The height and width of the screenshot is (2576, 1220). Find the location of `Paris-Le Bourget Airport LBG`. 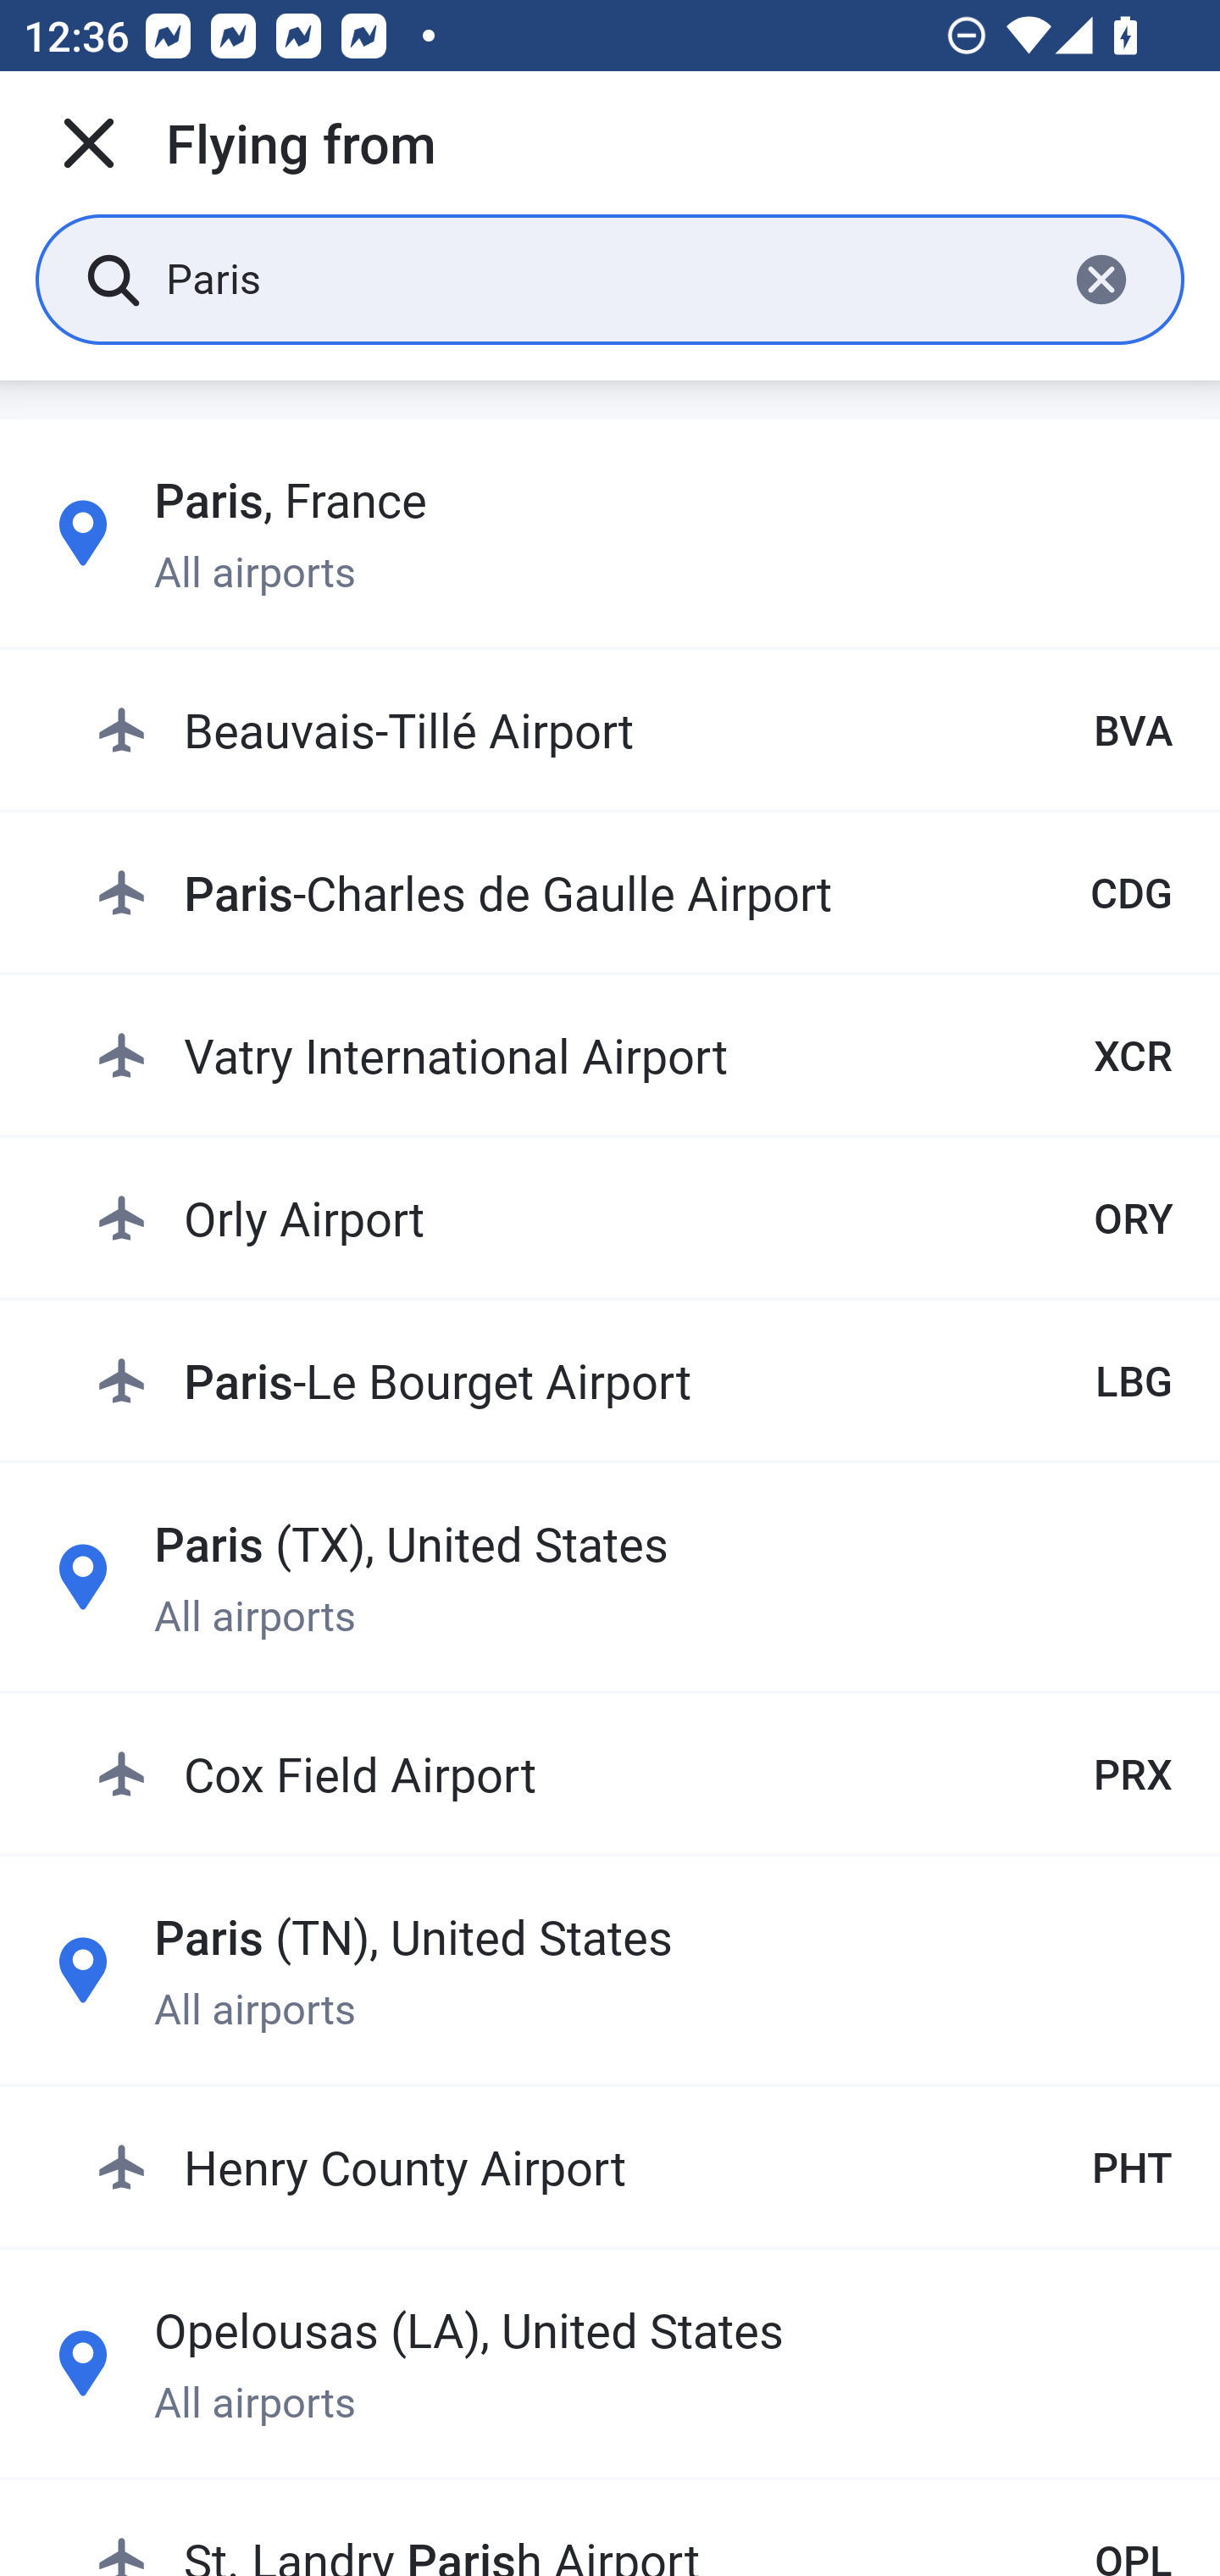

Paris-Le Bourget Airport LBG is located at coordinates (634, 1380).